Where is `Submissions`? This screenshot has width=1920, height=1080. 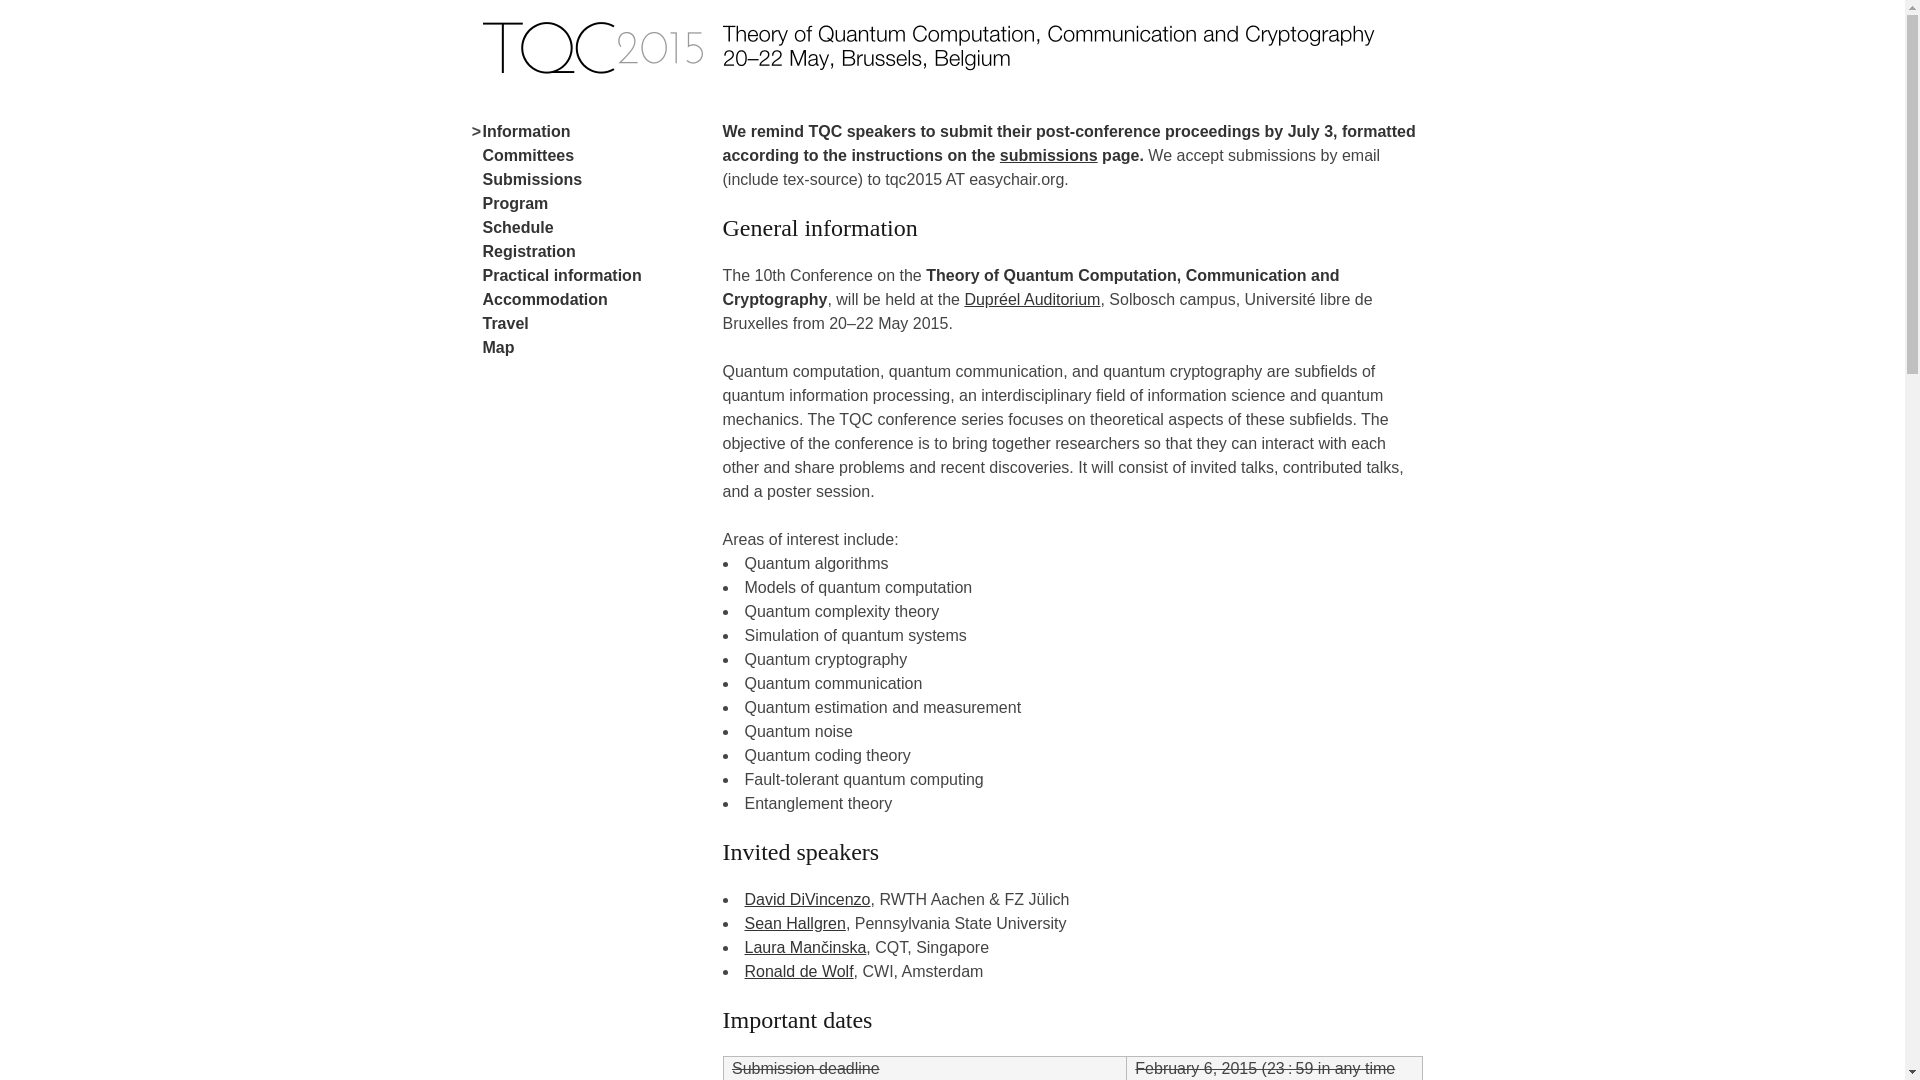 Submissions is located at coordinates (532, 180).